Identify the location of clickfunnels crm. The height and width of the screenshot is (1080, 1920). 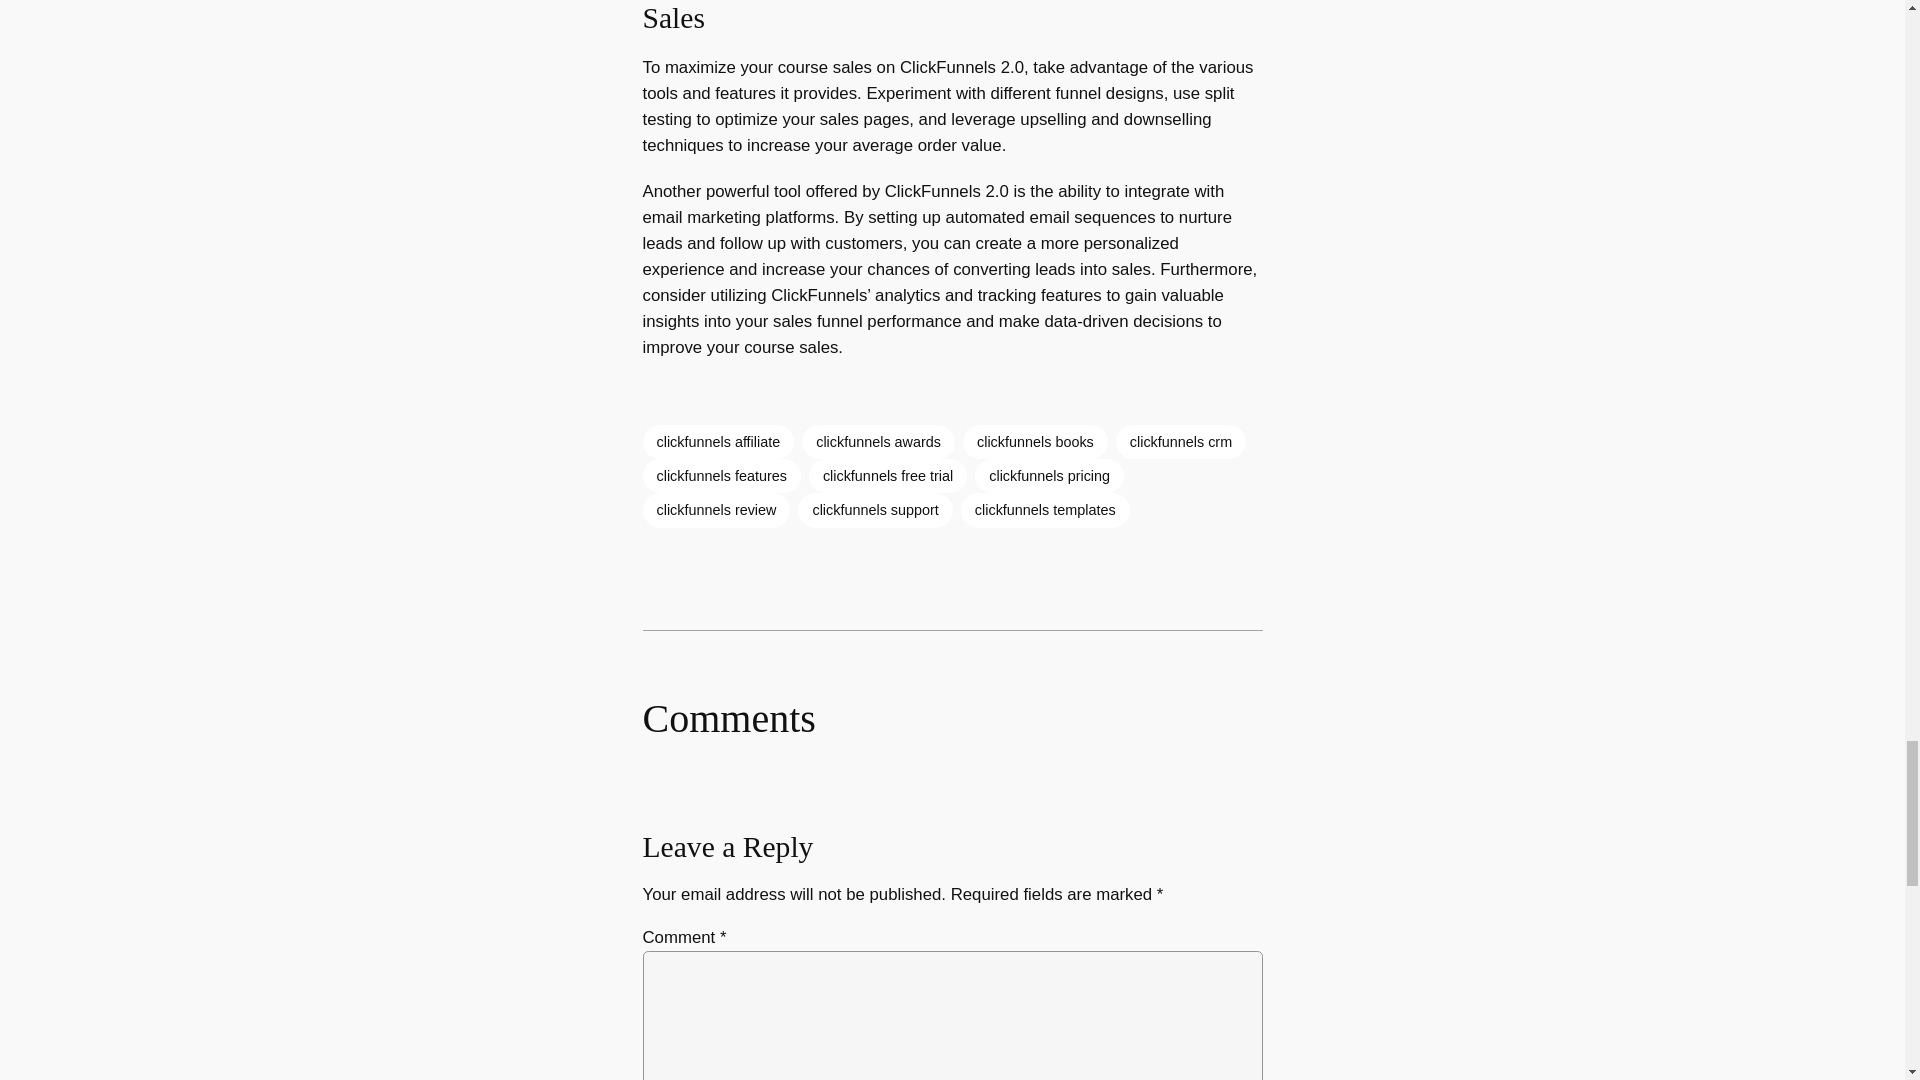
(1180, 442).